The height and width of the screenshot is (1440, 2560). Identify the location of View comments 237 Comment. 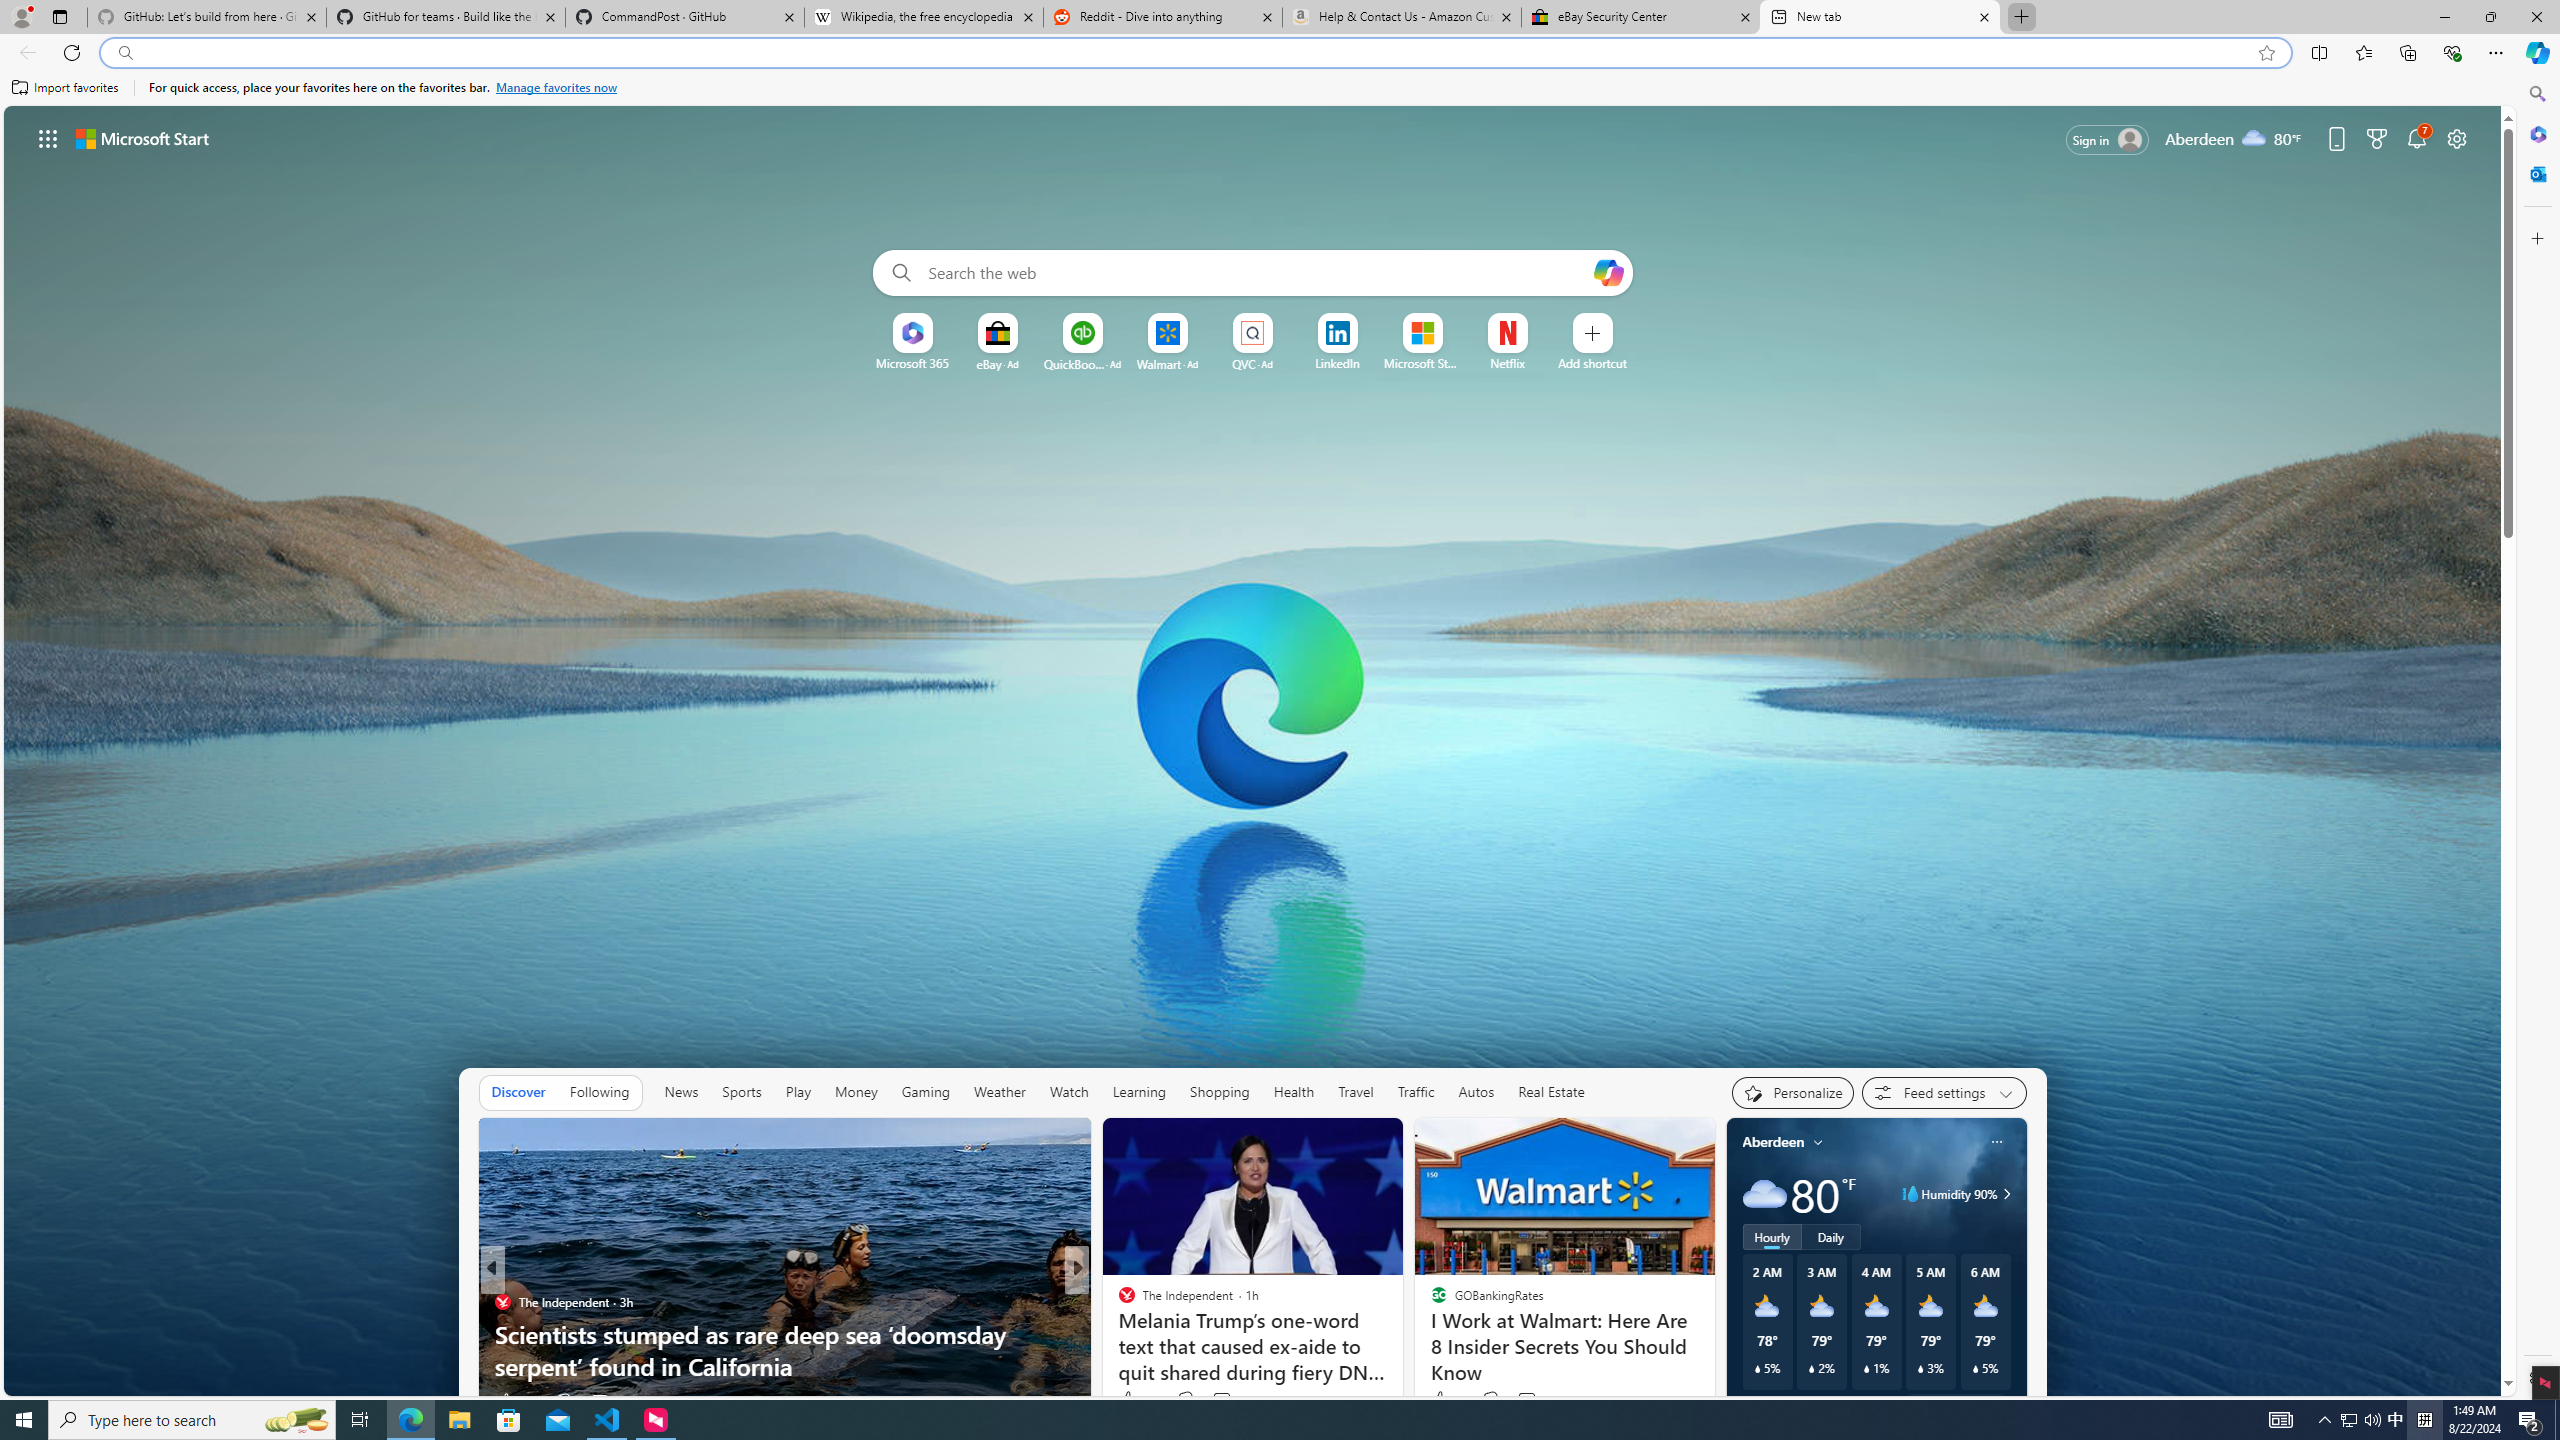
(1216, 1402).